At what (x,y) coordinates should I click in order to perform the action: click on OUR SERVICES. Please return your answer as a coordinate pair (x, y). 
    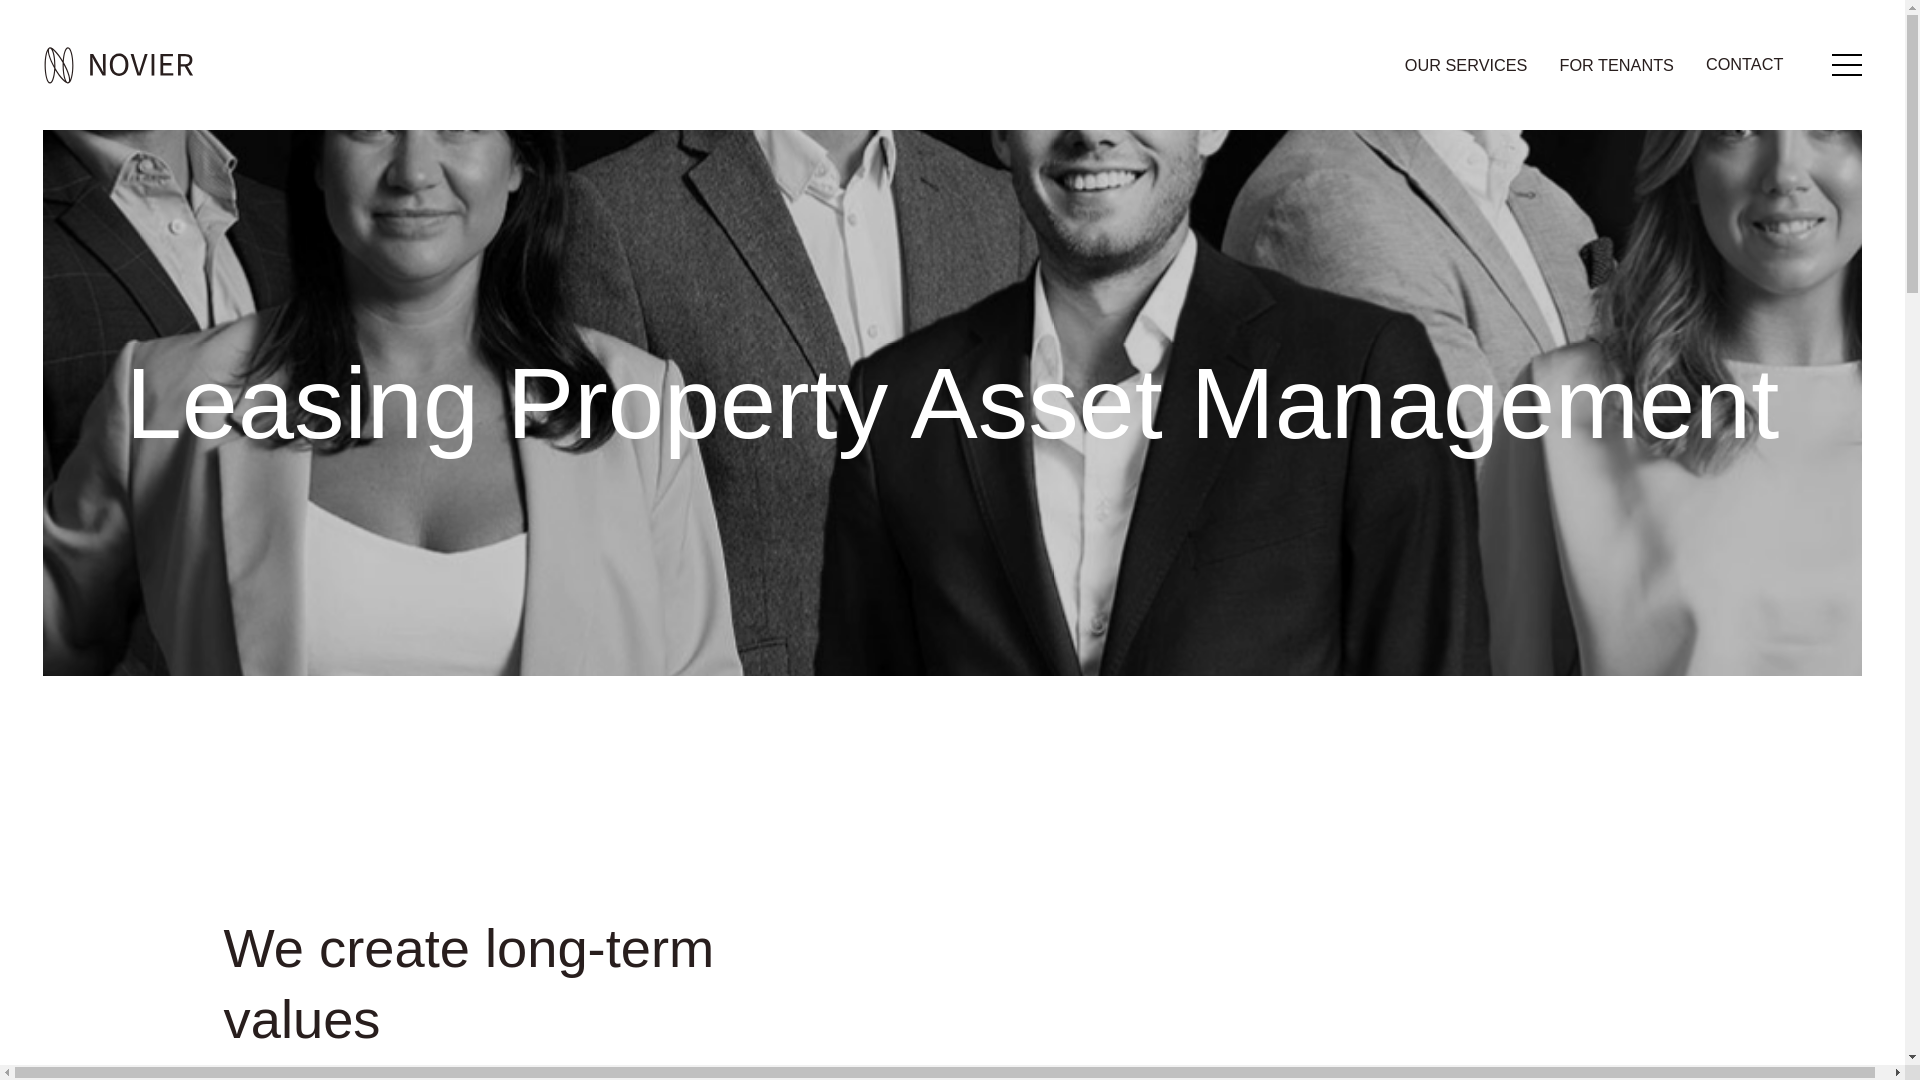
    Looking at the image, I should click on (1466, 64).